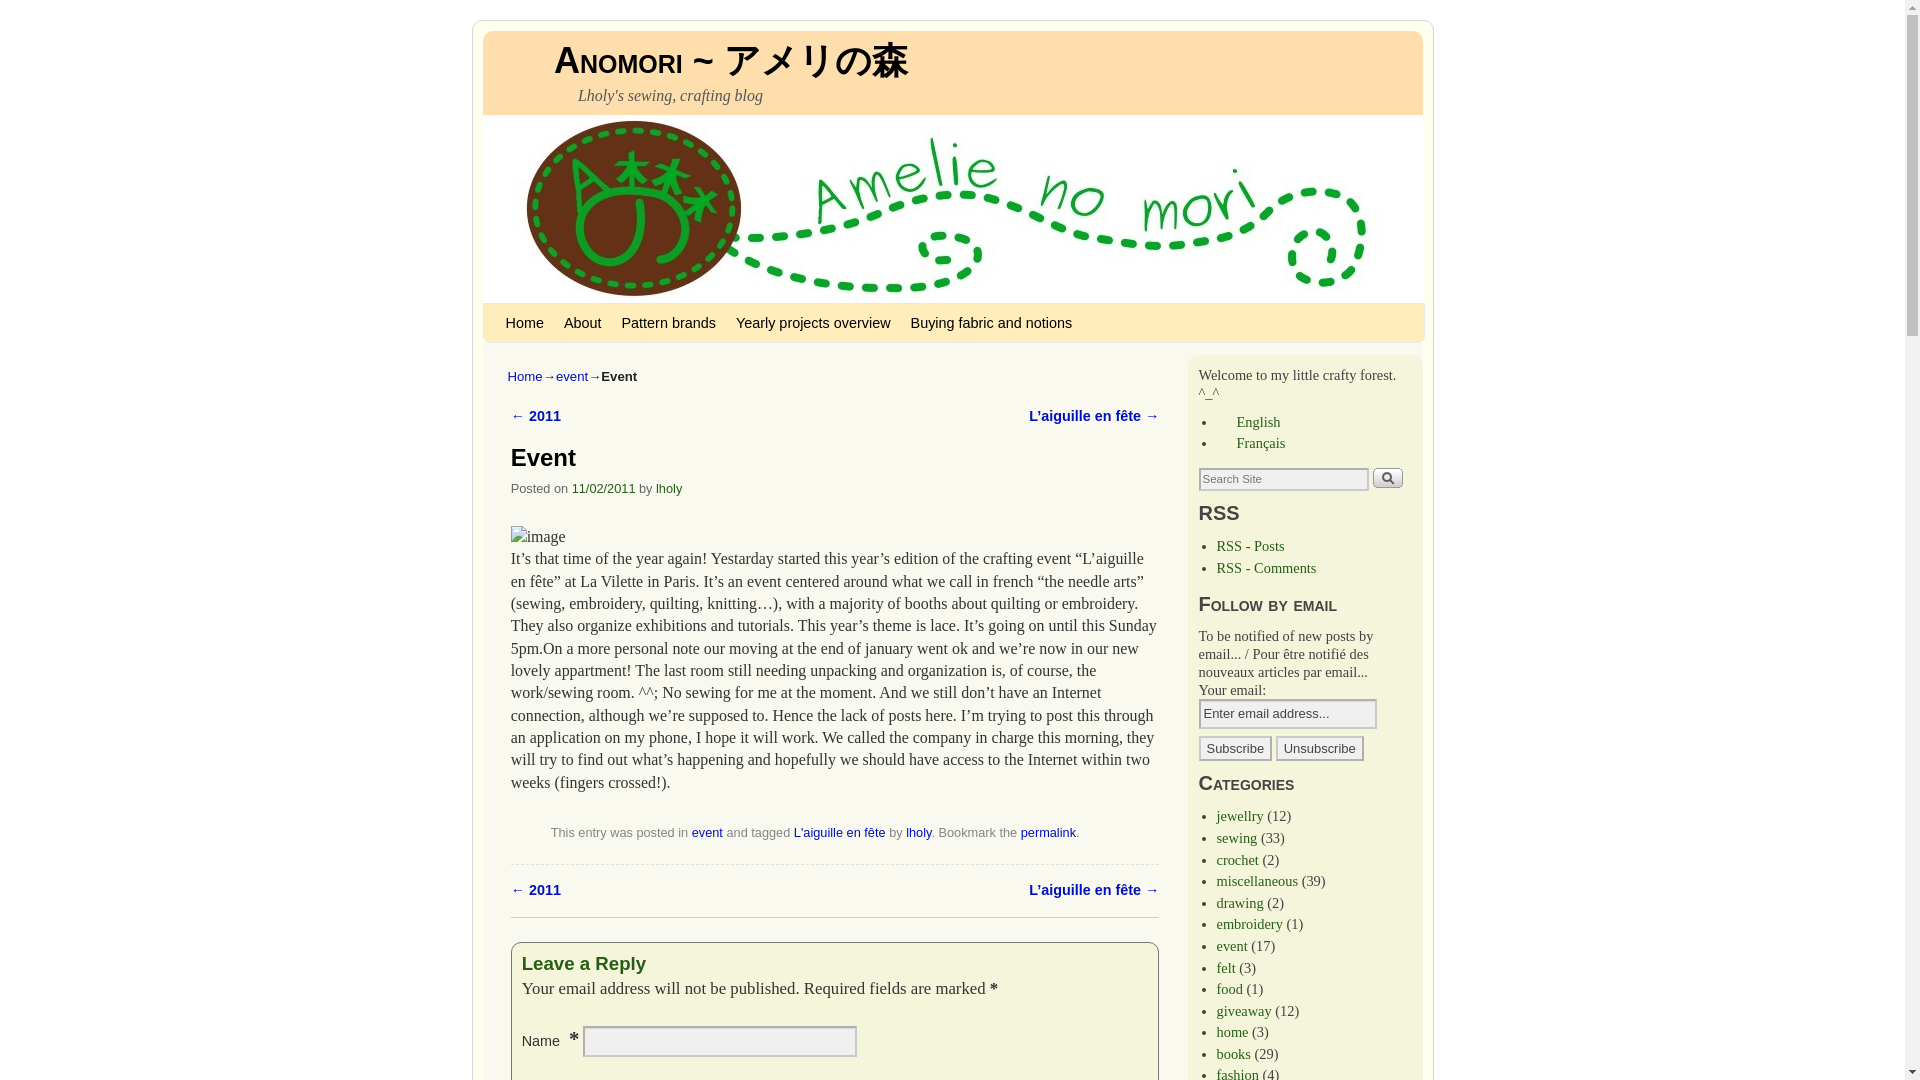  What do you see at coordinates (1239, 816) in the screenshot?
I see `jewellry` at bounding box center [1239, 816].